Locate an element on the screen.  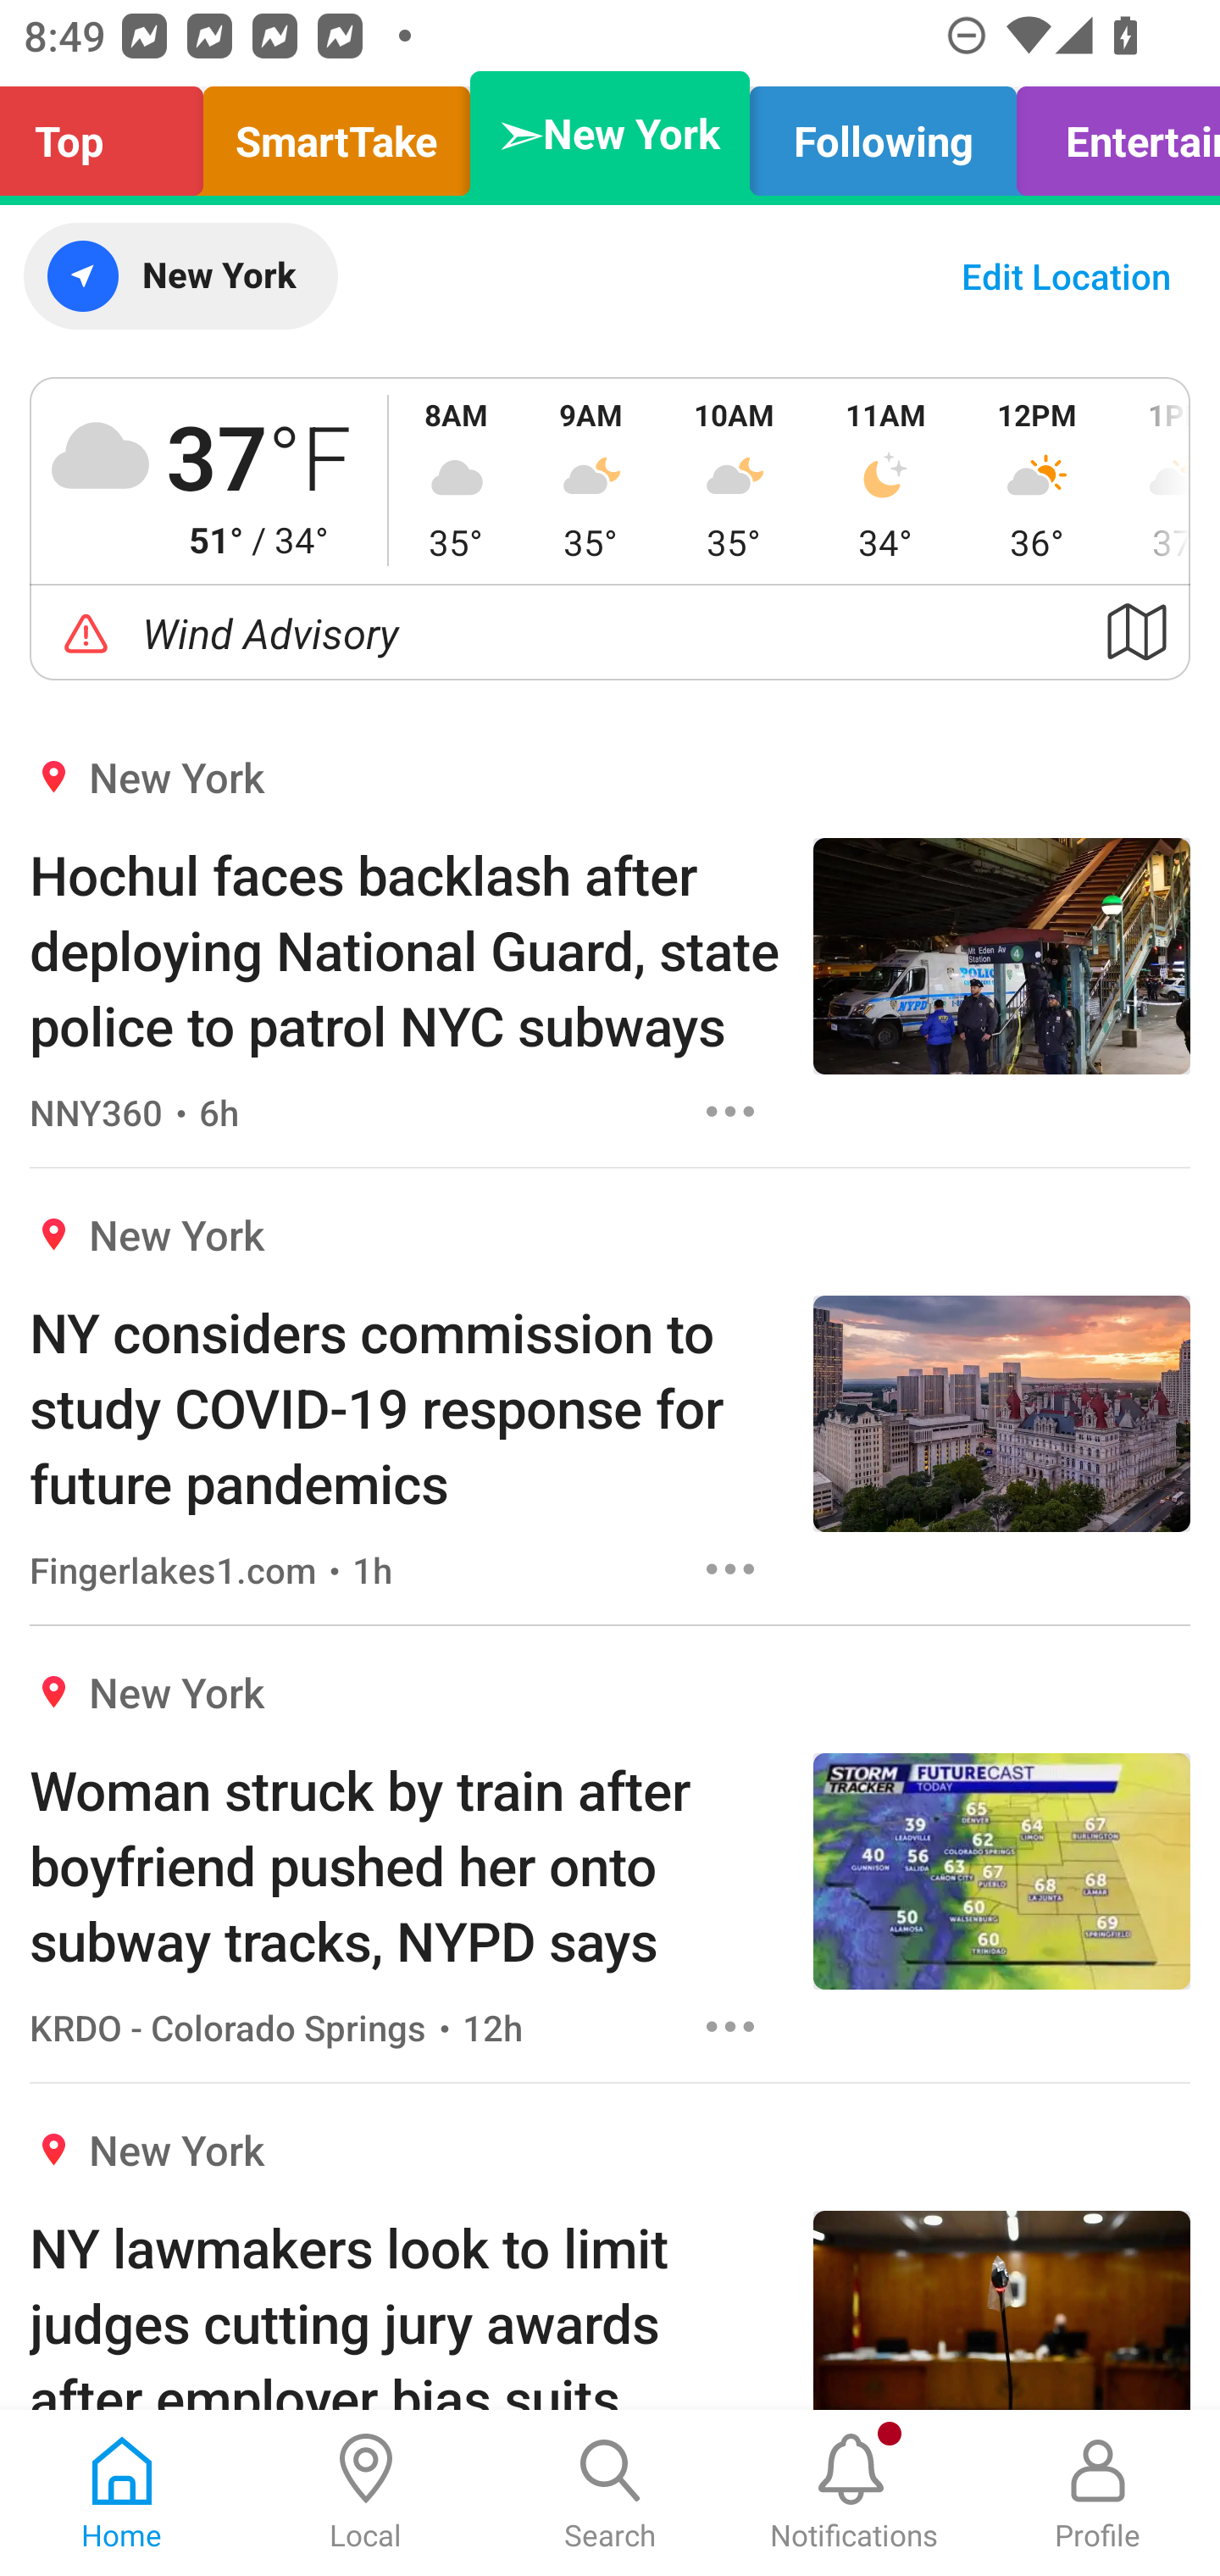
8AM 35° is located at coordinates (456, 480).